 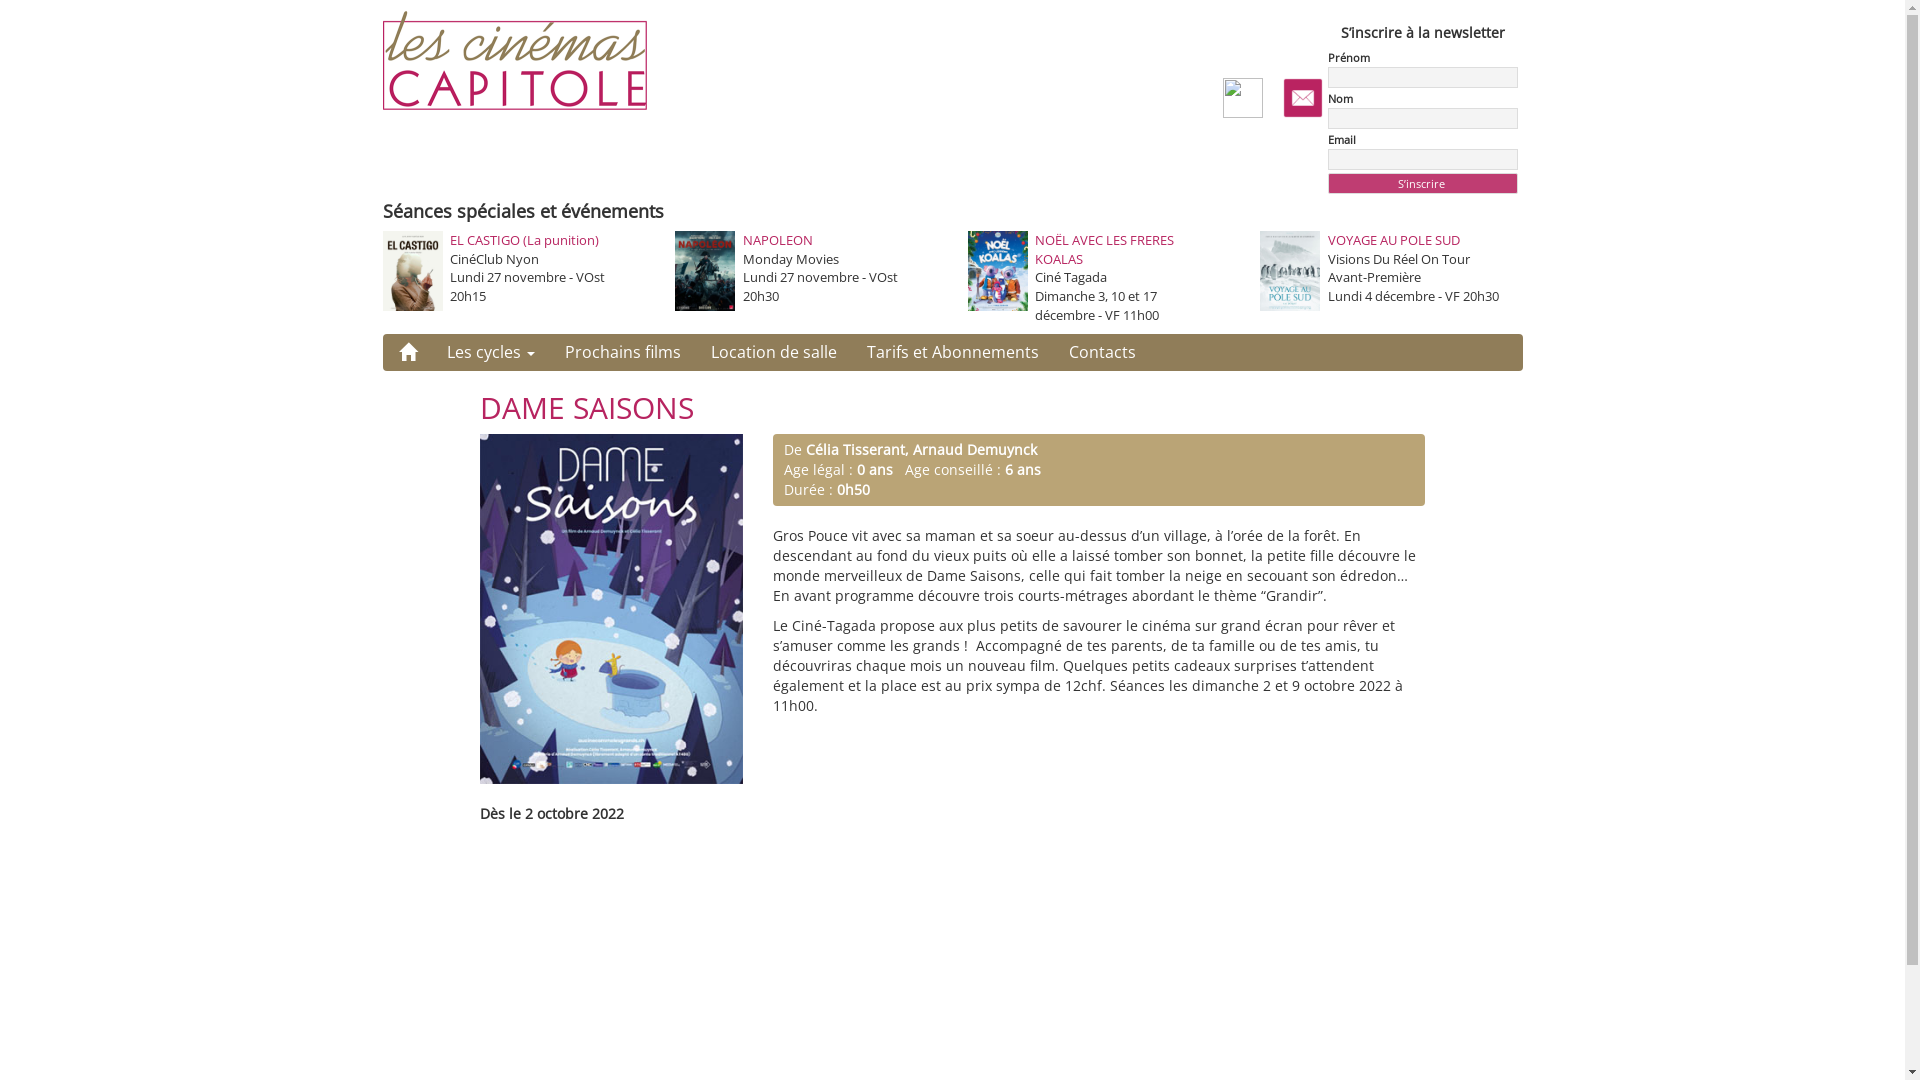 I want to click on Prochains films, so click(x=623, y=352).